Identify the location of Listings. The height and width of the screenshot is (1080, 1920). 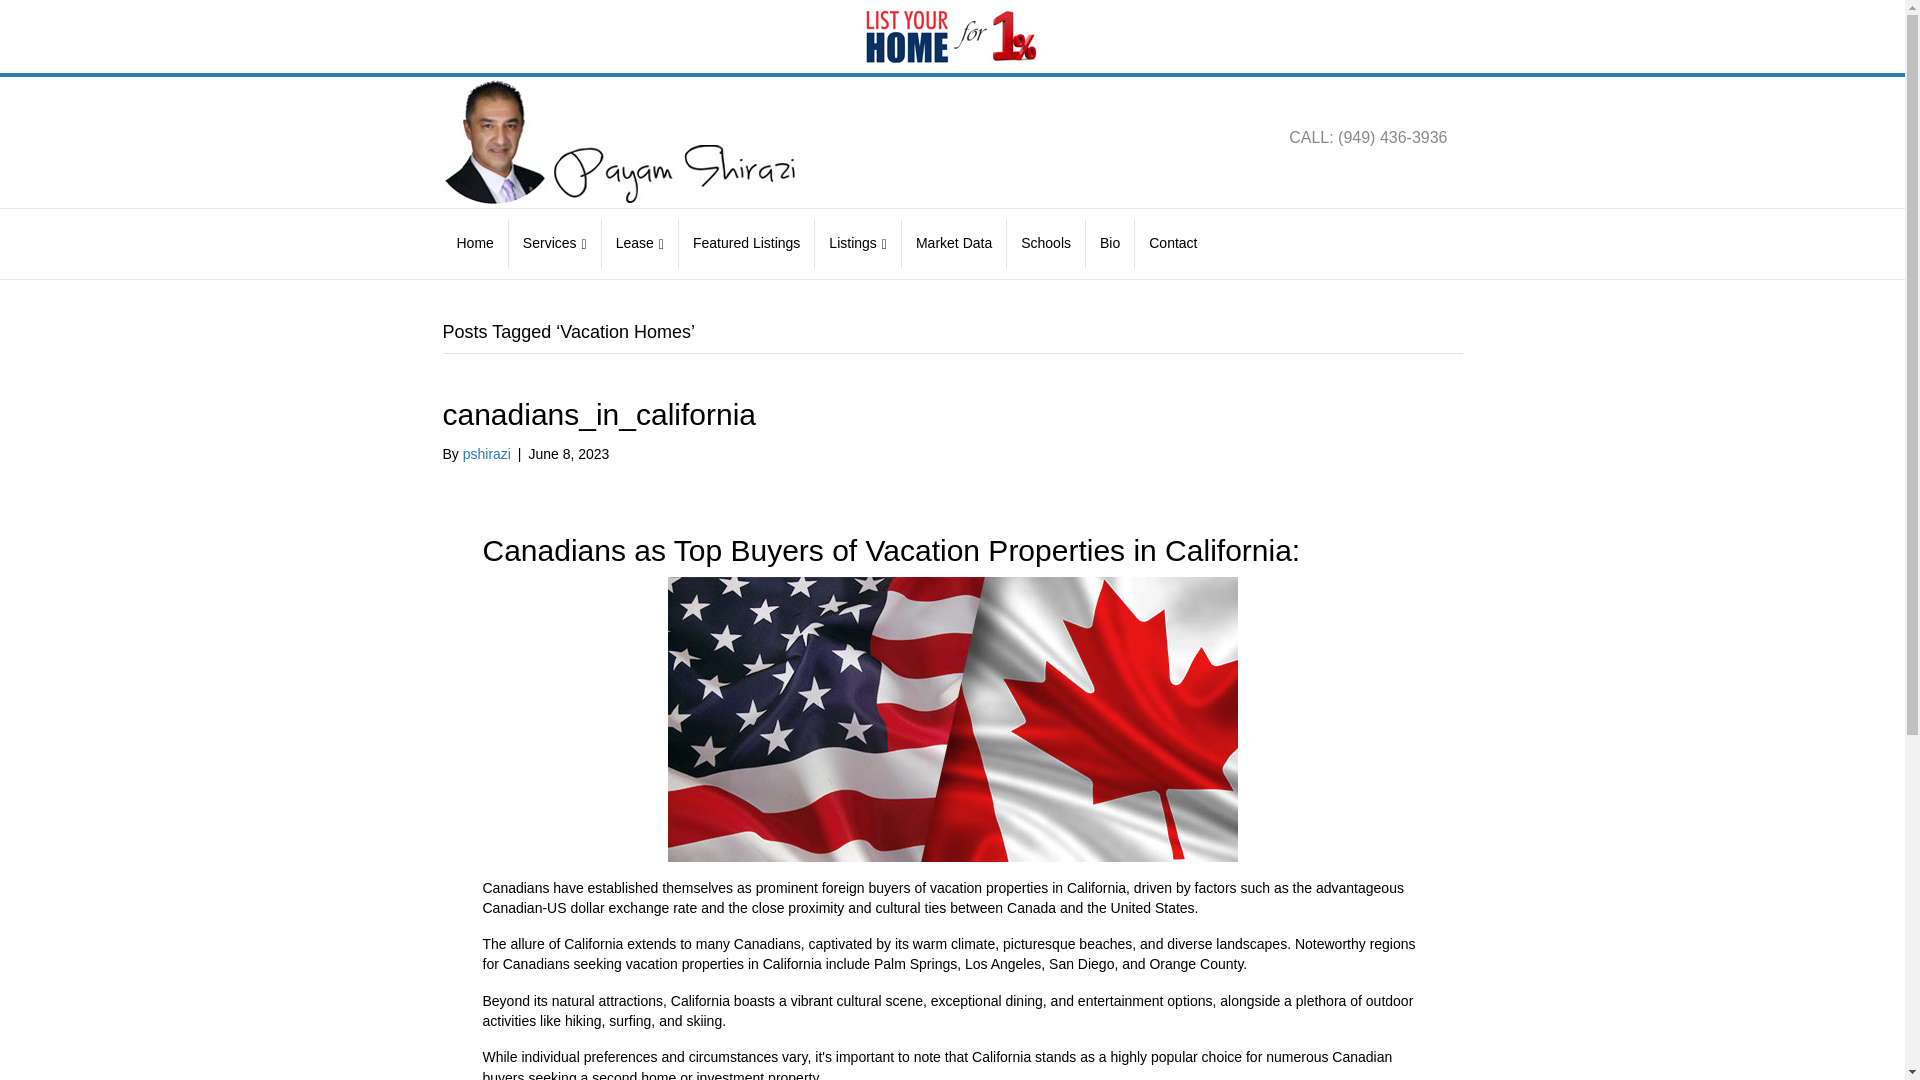
(858, 244).